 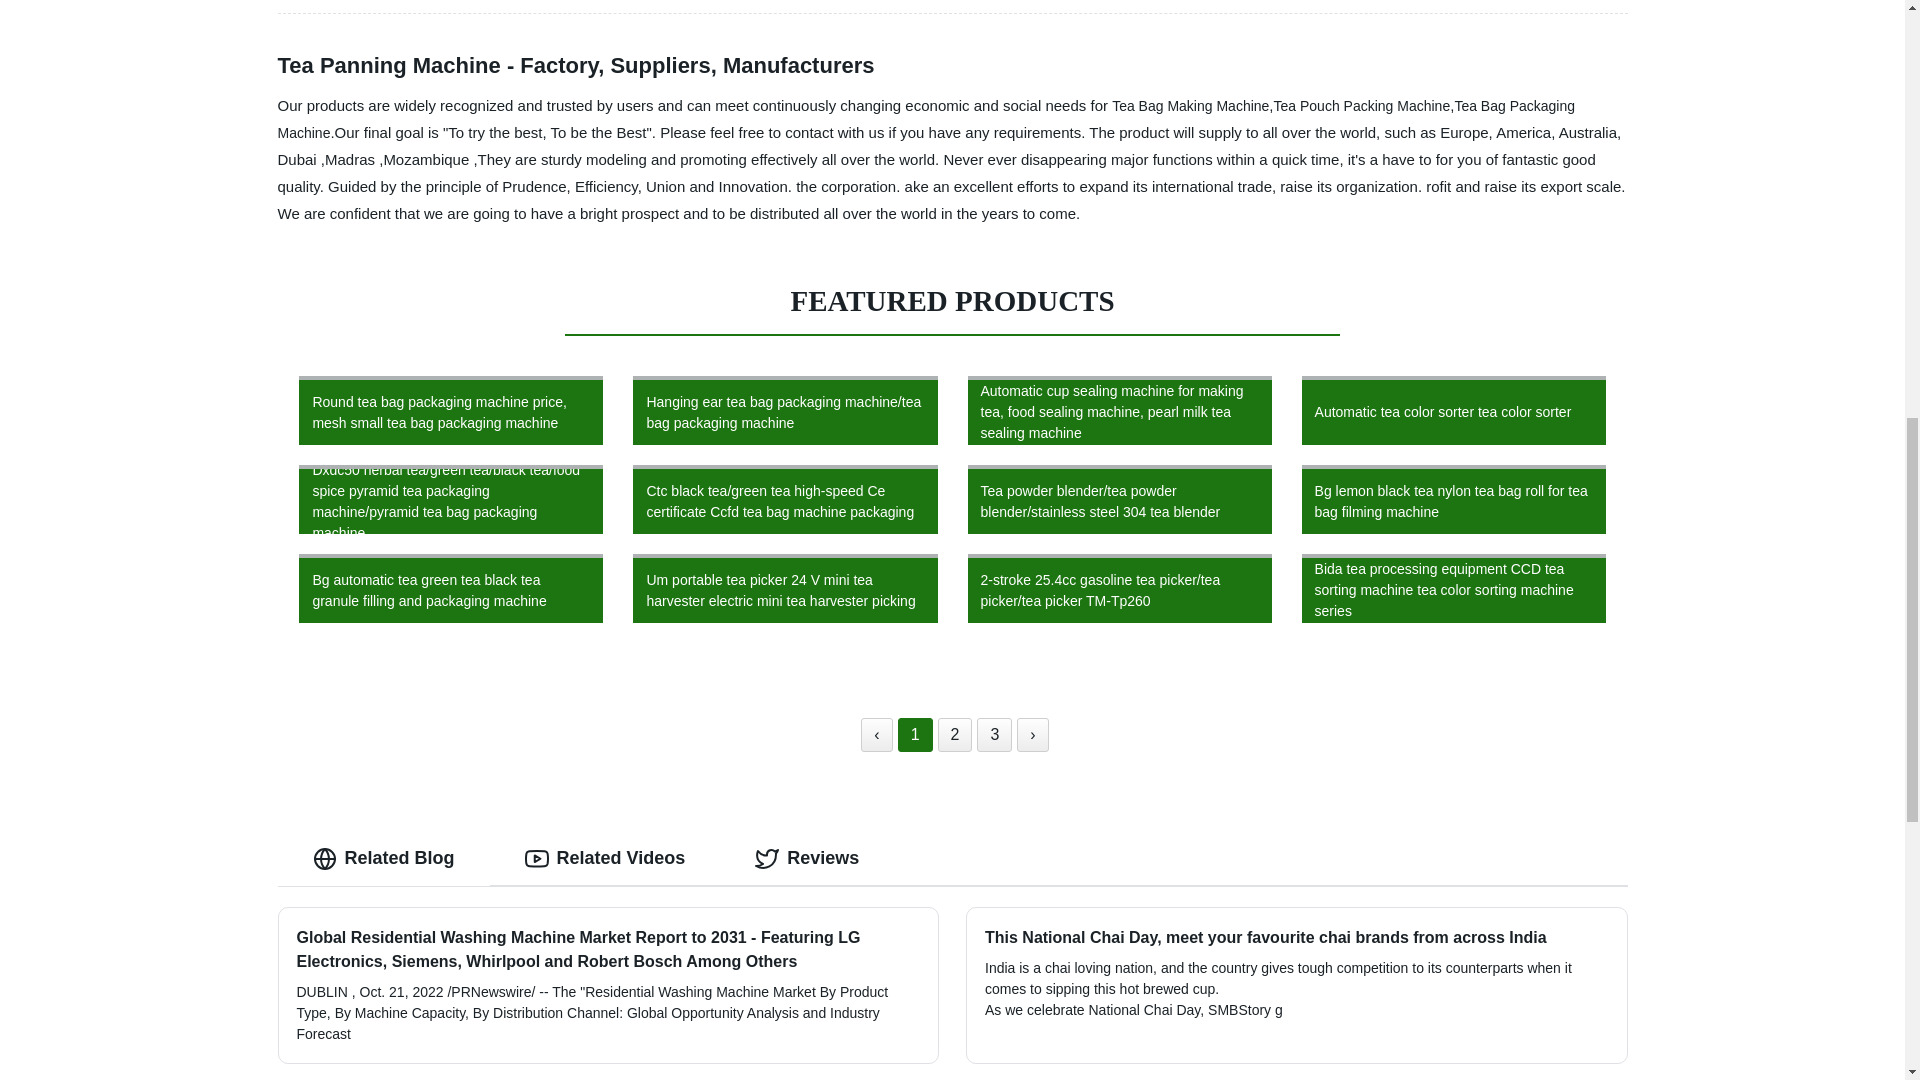 I want to click on Tea Pouch Packing Machine, so click(x=1362, y=106).